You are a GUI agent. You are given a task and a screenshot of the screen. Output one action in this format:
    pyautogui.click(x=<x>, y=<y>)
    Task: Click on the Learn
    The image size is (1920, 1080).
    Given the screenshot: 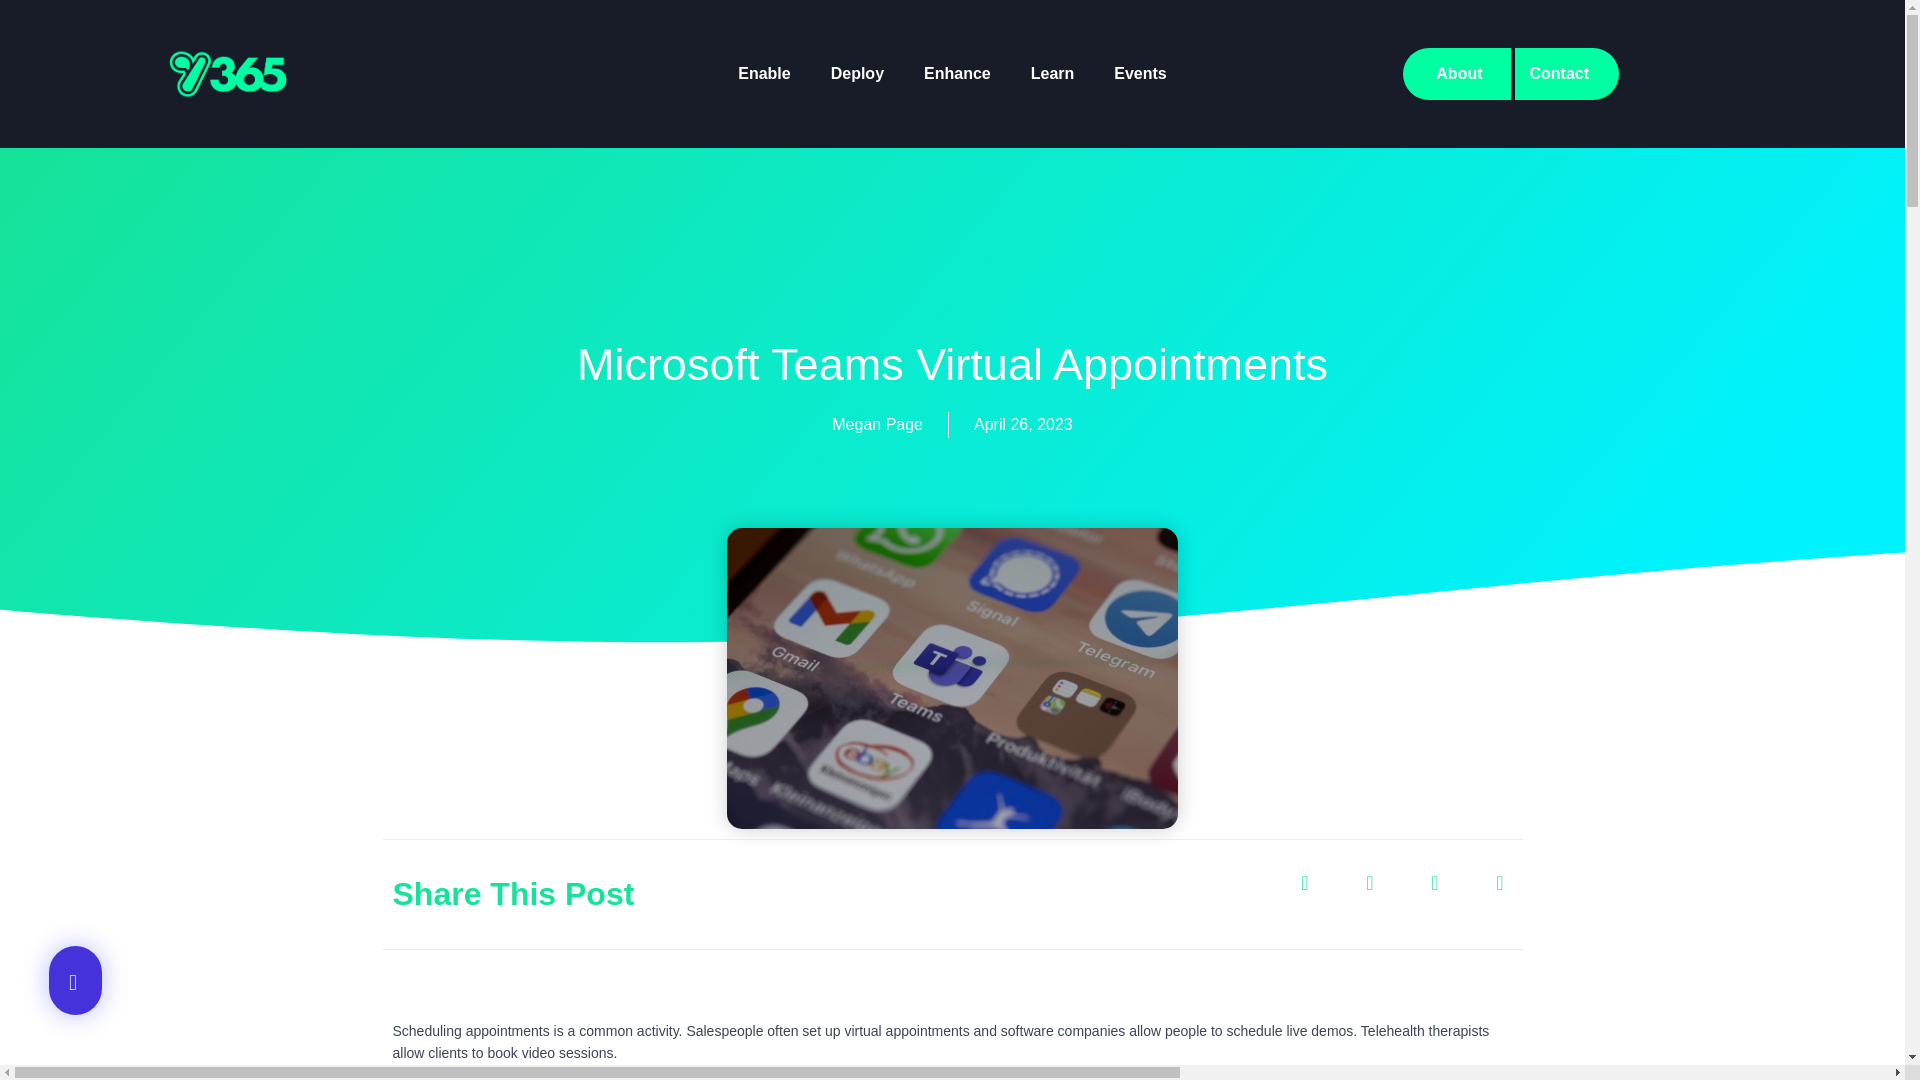 What is the action you would take?
    pyautogui.click(x=1052, y=74)
    